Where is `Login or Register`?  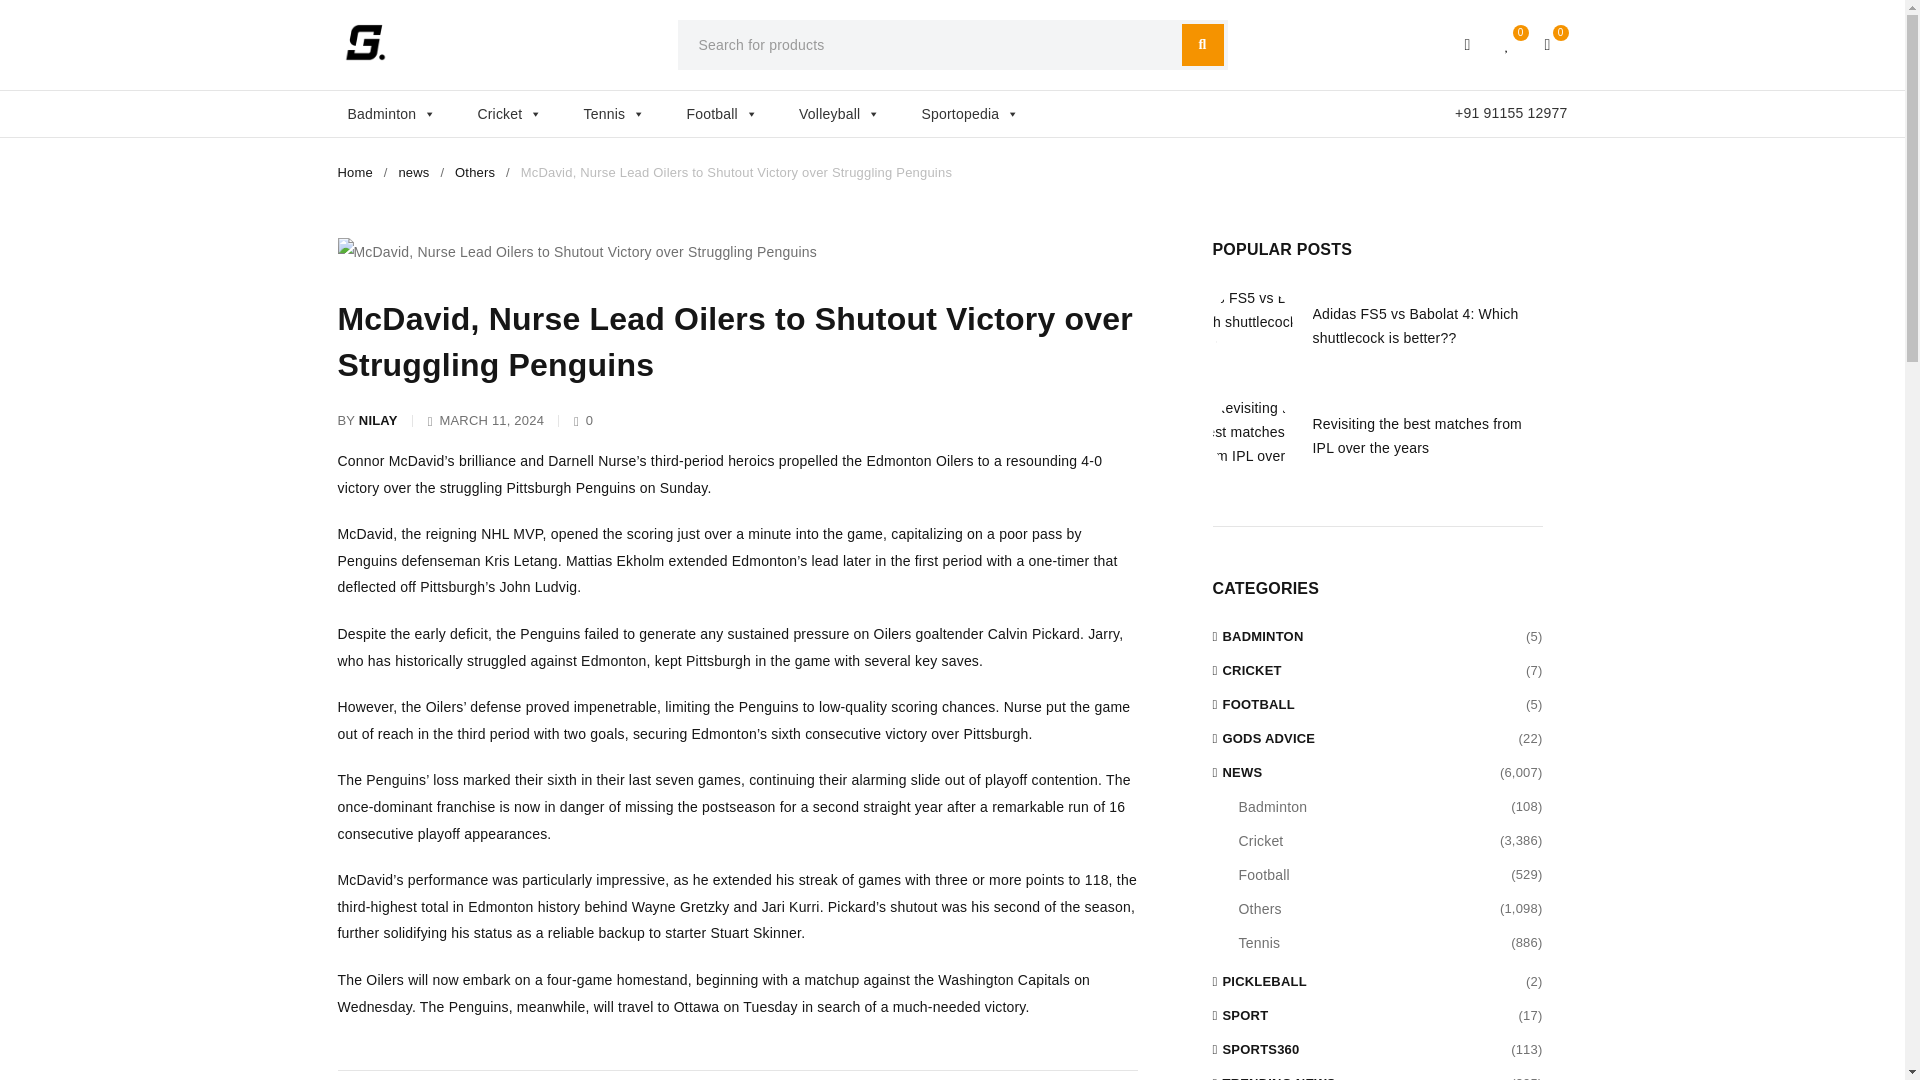
Login or Register is located at coordinates (1468, 44).